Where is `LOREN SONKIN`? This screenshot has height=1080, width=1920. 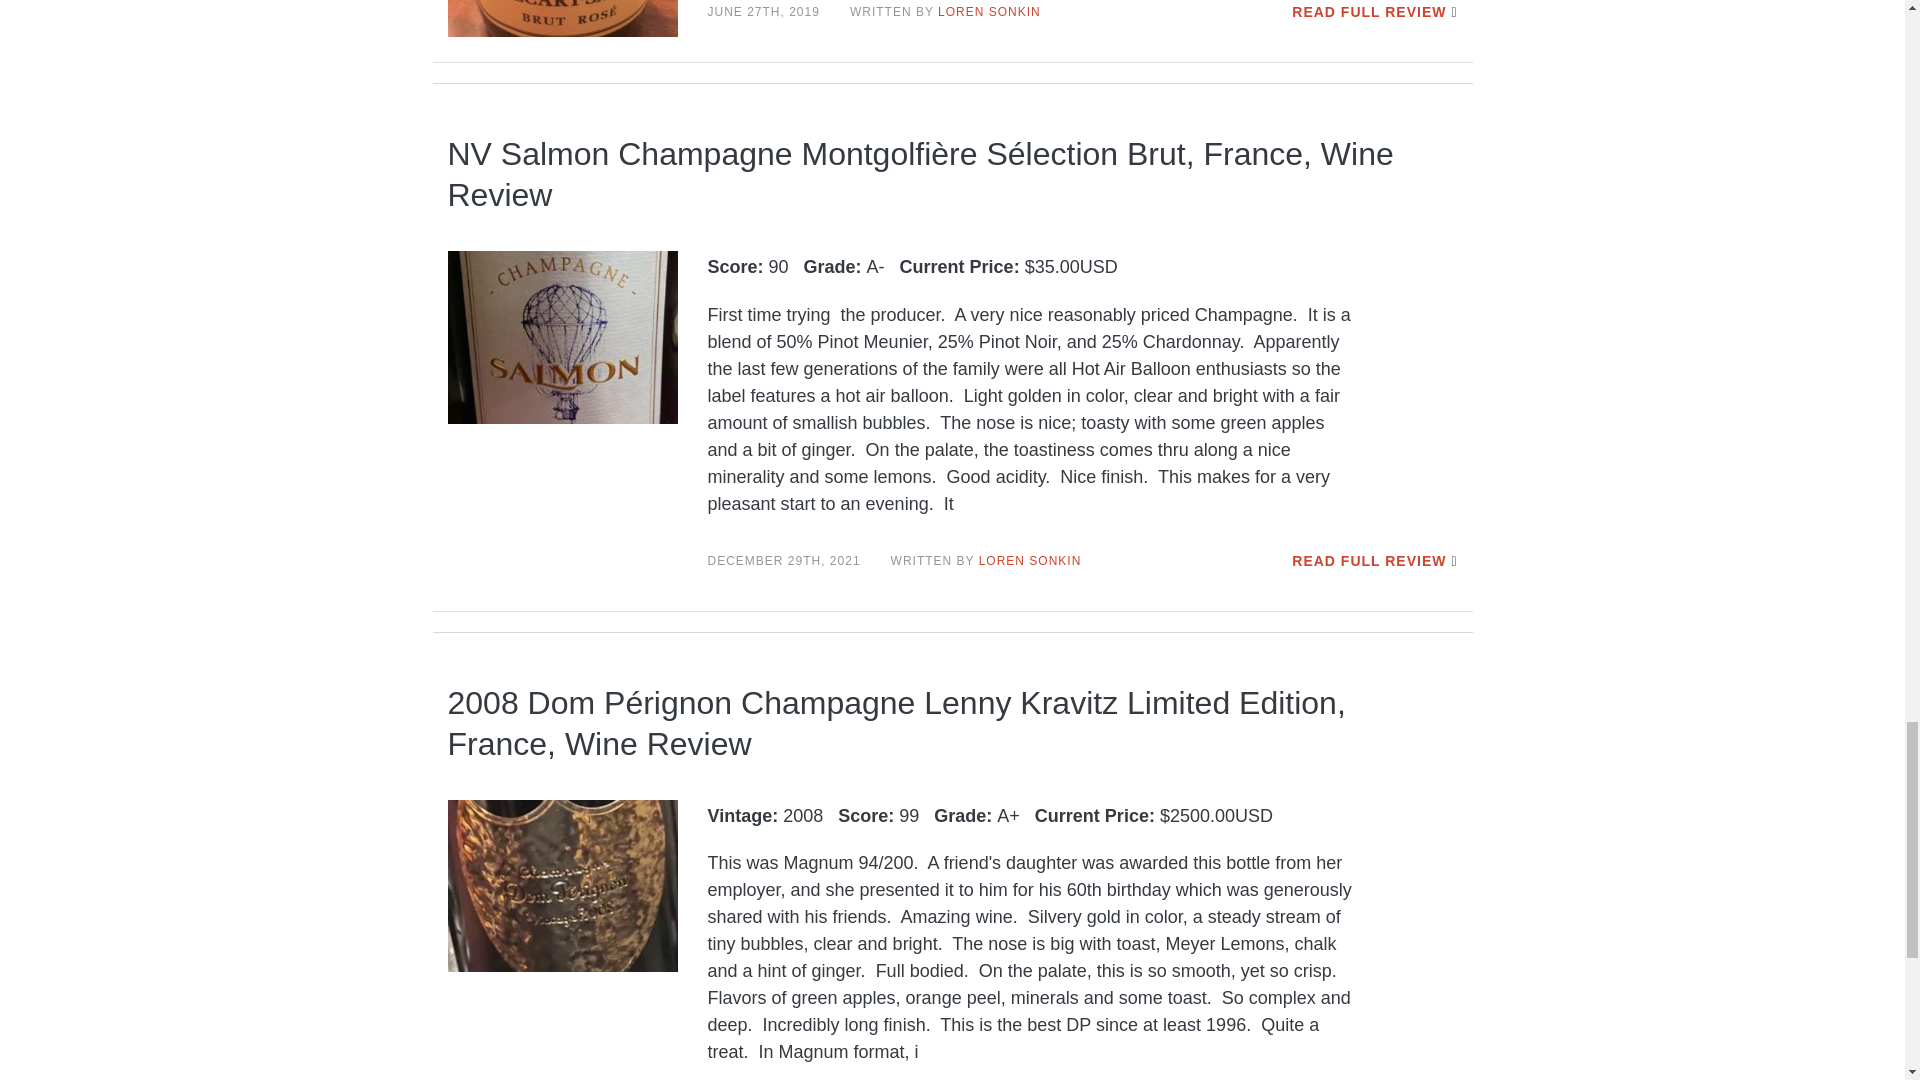 LOREN SONKIN is located at coordinates (1030, 561).